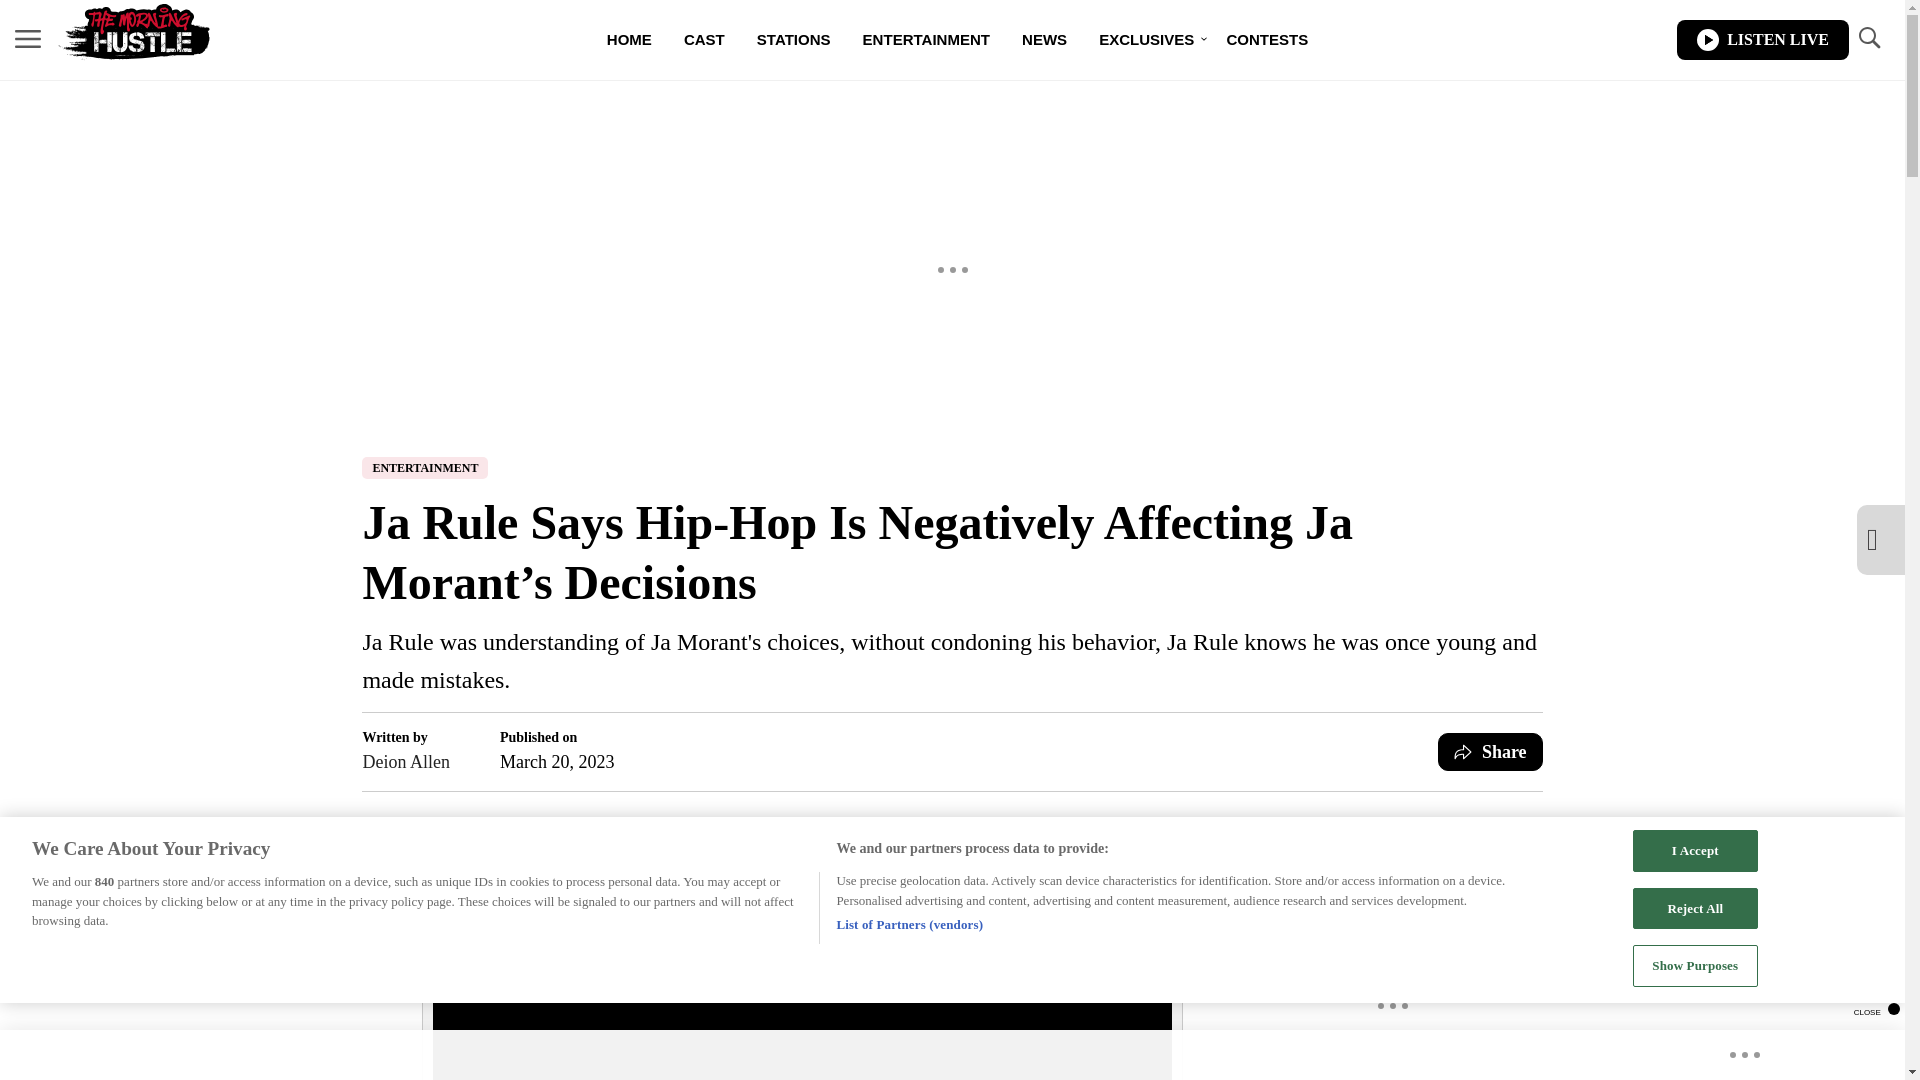 This screenshot has width=1920, height=1080. What do you see at coordinates (28, 38) in the screenshot?
I see `MENU` at bounding box center [28, 38].